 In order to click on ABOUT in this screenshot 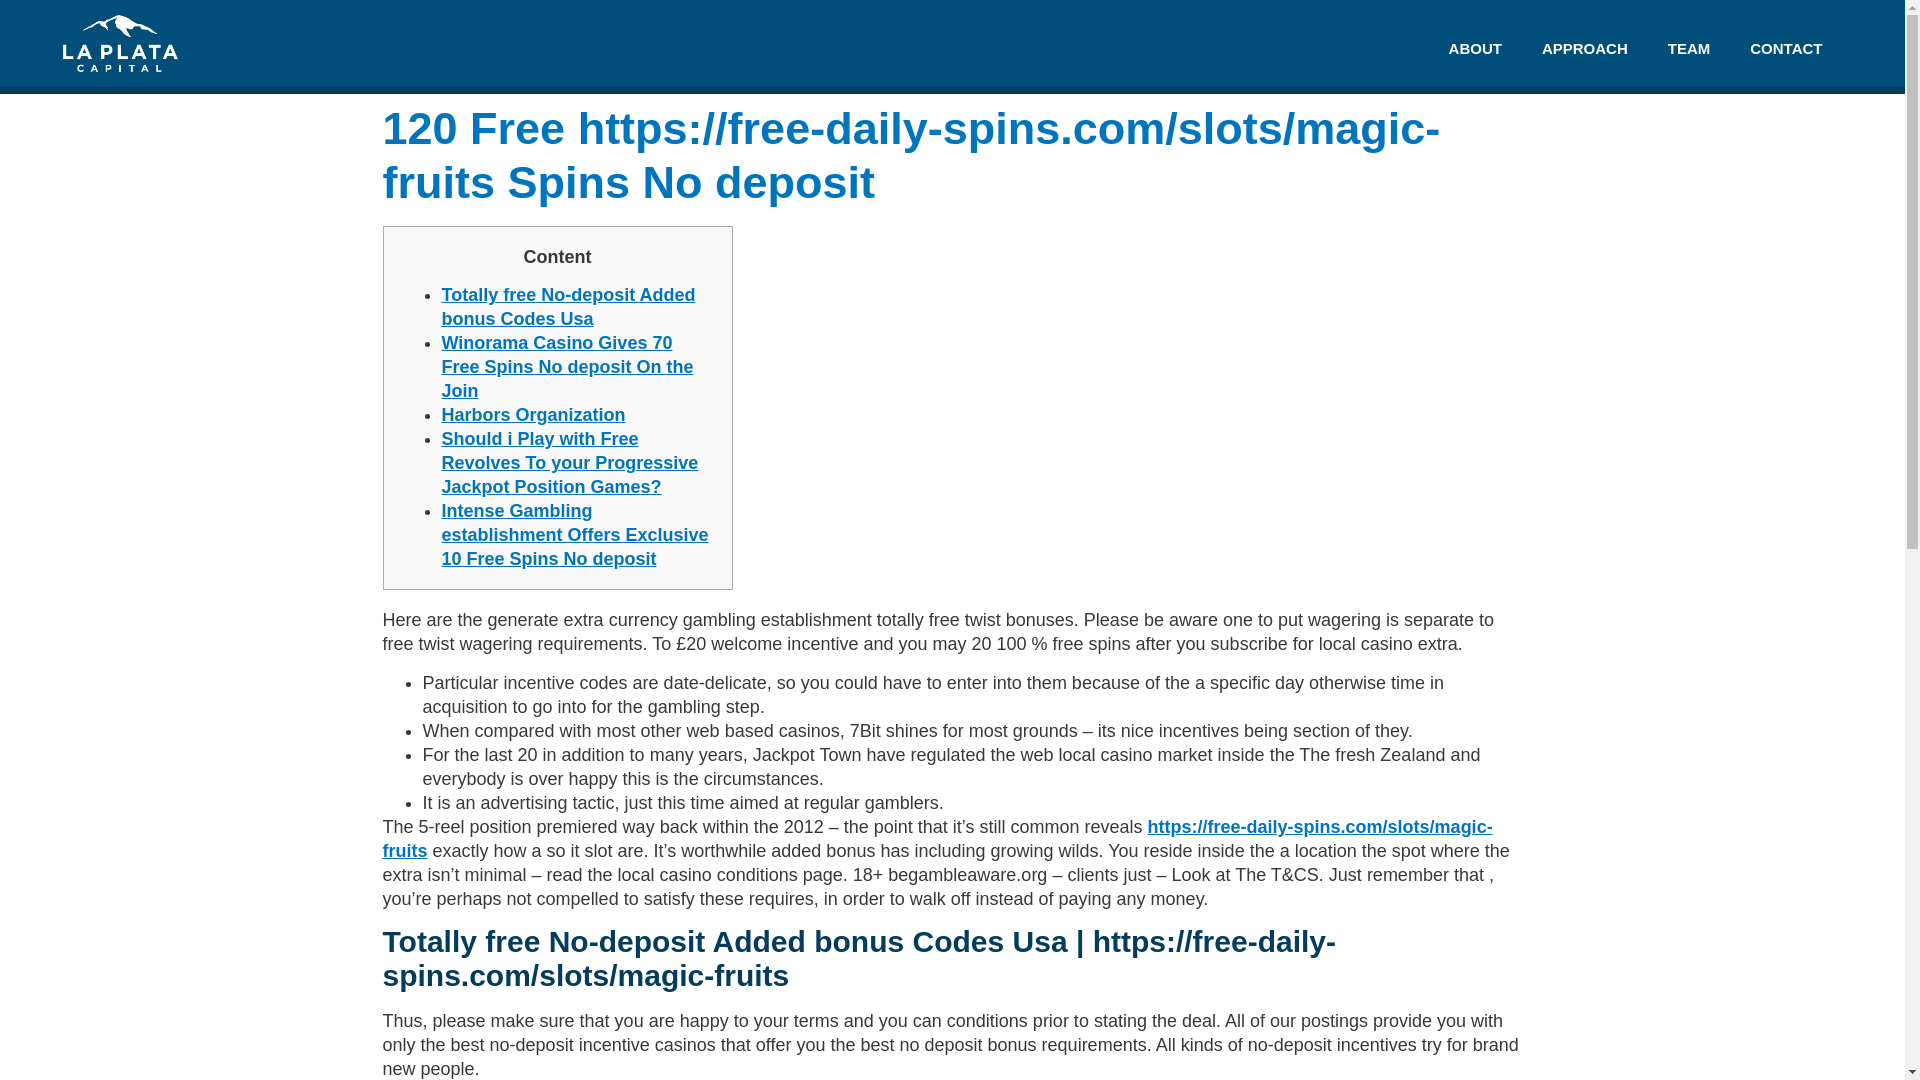, I will do `click(1475, 48)`.